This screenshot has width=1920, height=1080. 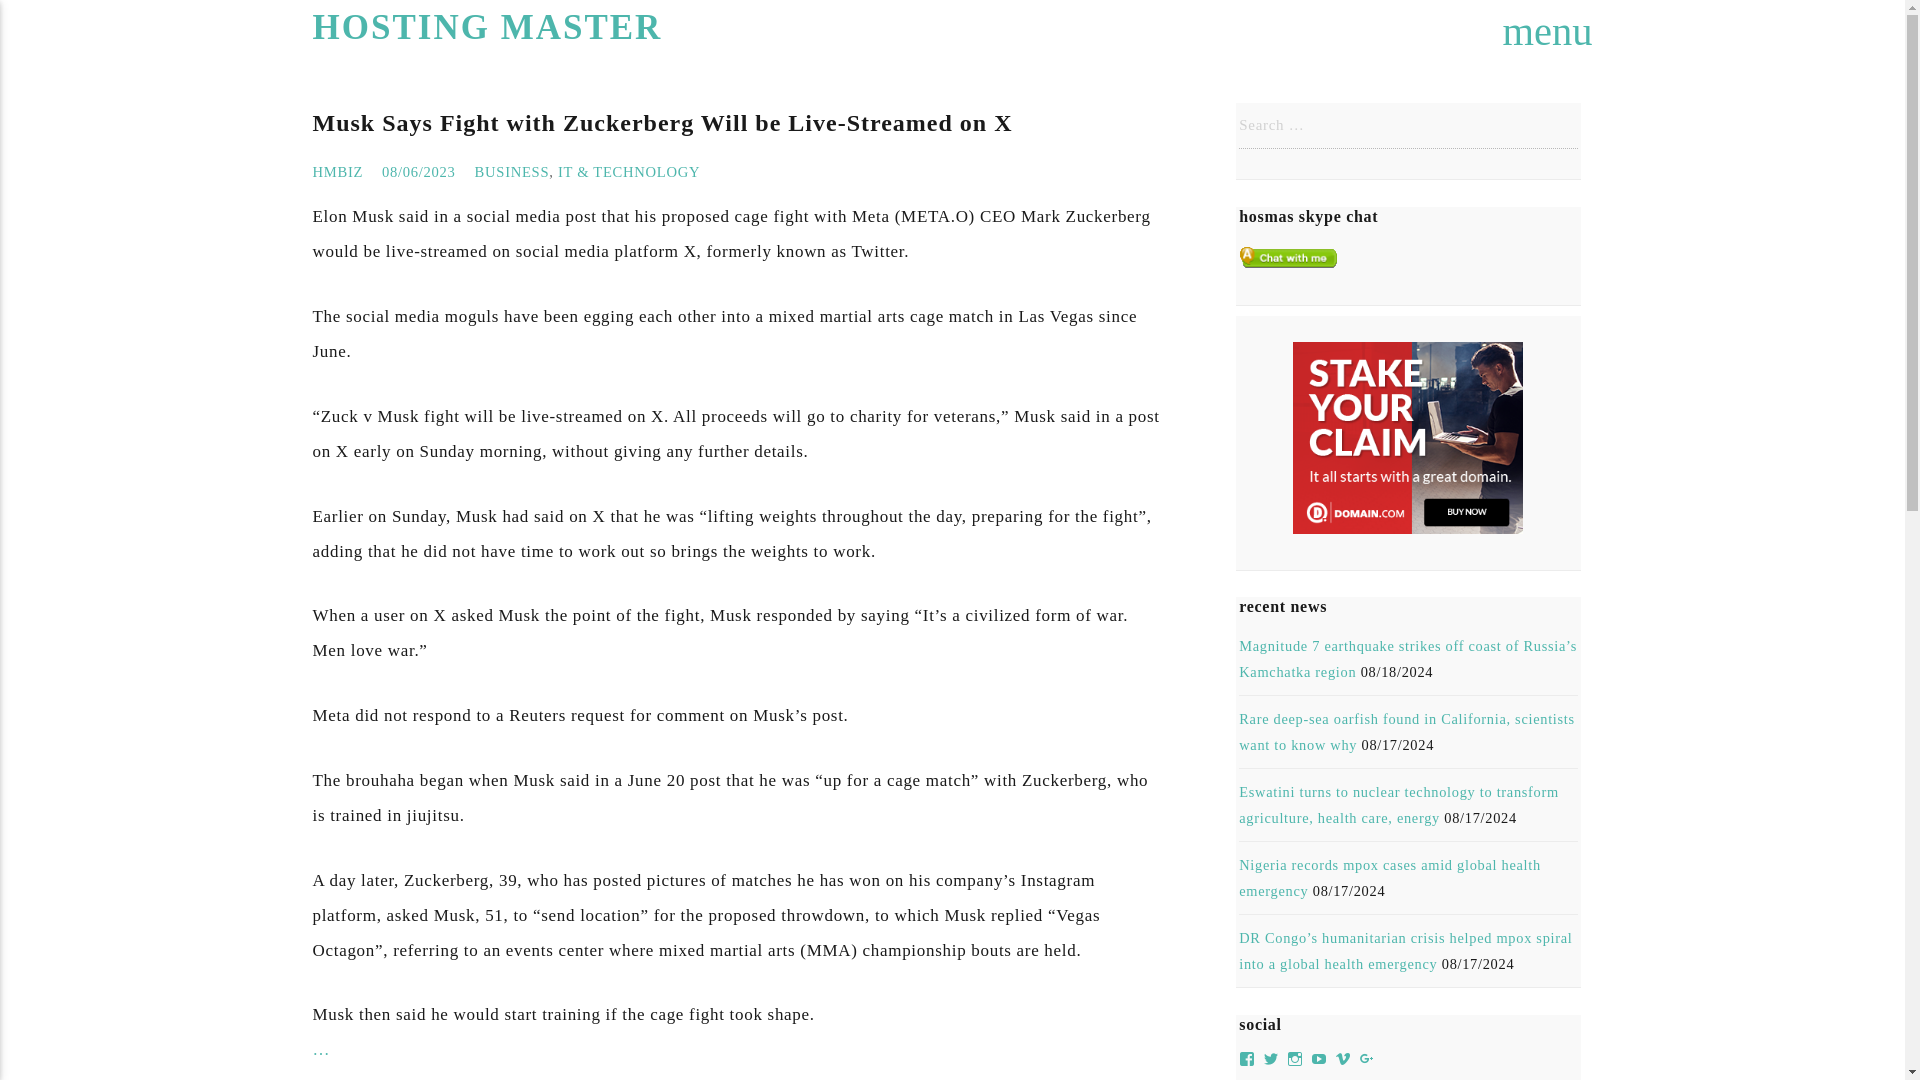 I want to click on Twitter, so click(x=1272, y=1058).